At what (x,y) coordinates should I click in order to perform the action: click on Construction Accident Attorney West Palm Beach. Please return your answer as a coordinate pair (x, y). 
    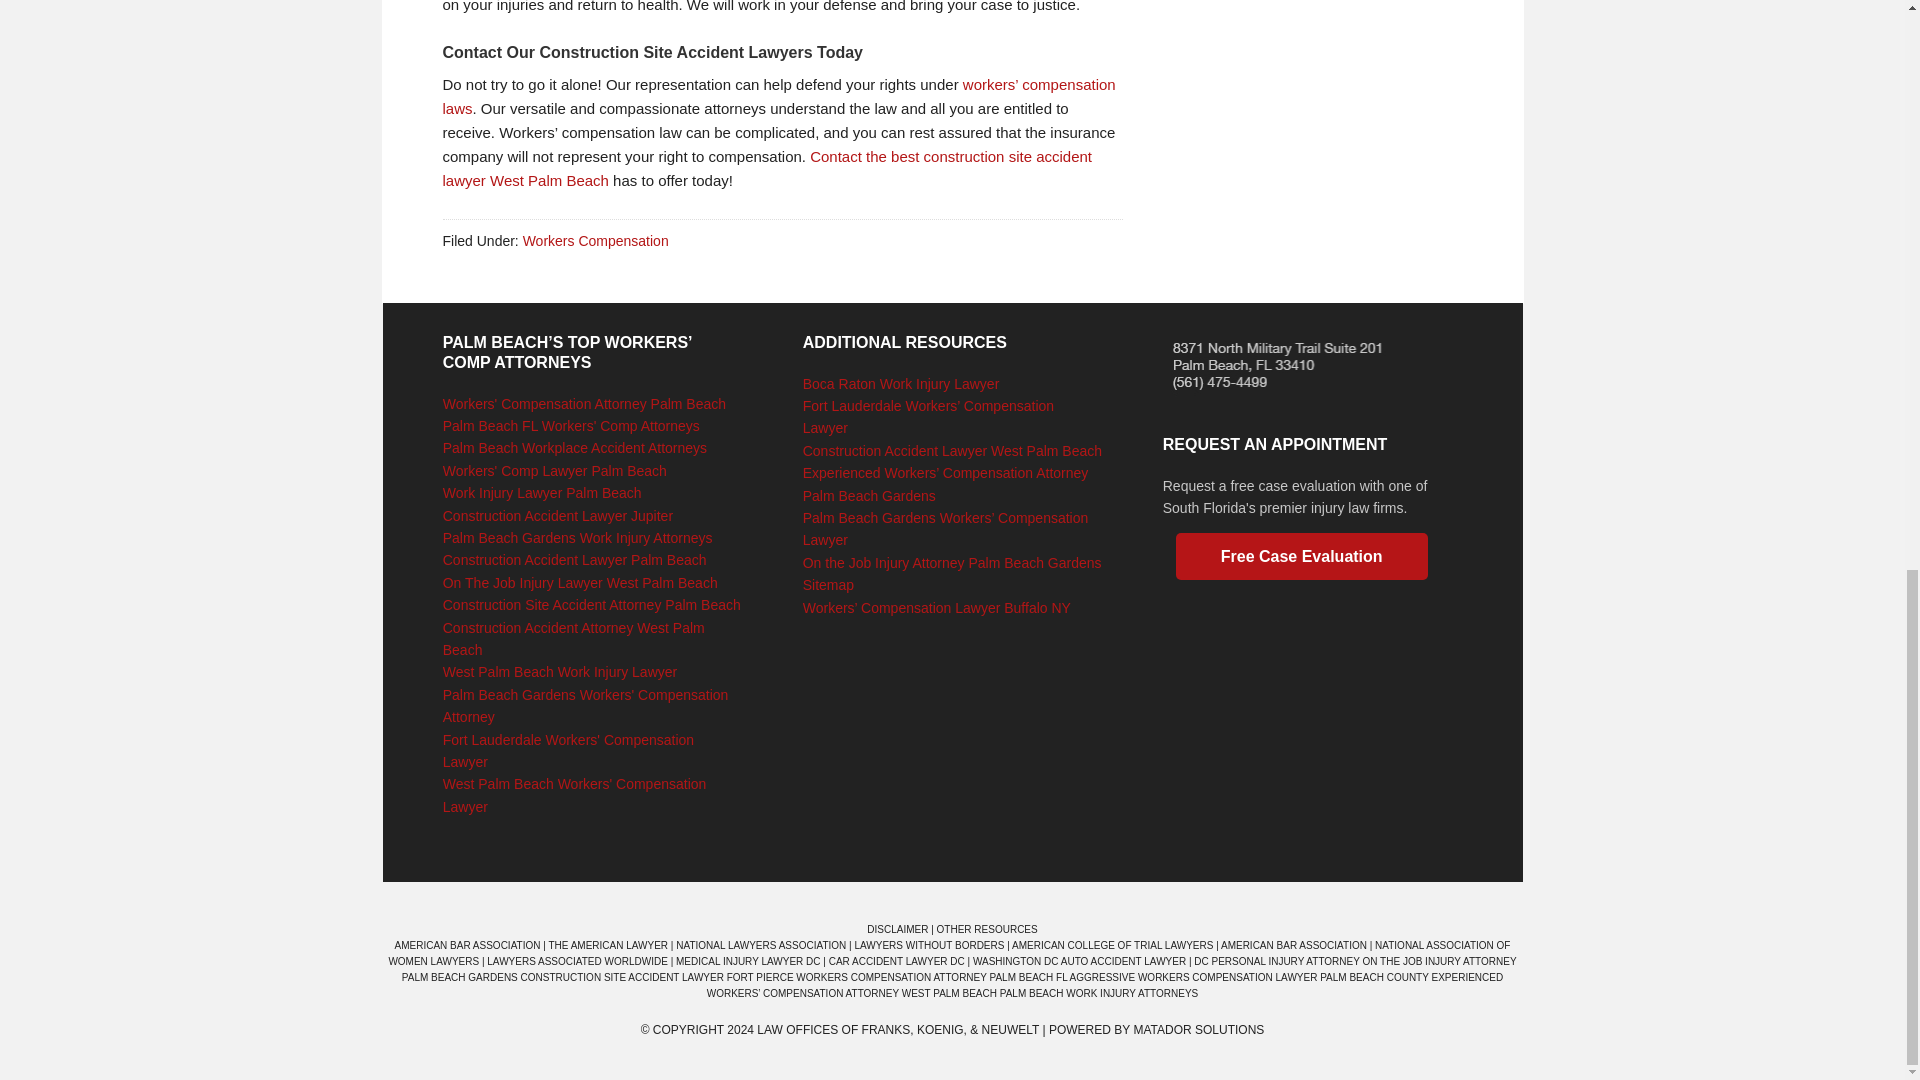
    Looking at the image, I should click on (574, 638).